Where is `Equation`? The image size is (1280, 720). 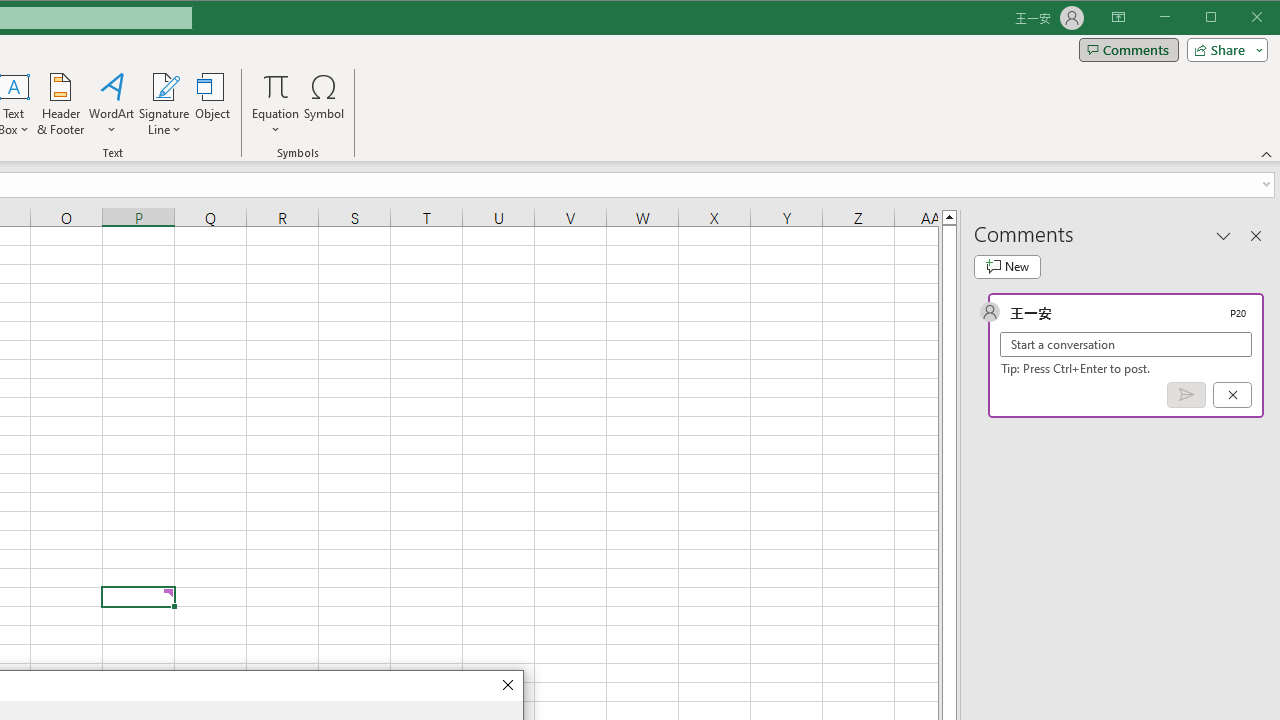 Equation is located at coordinates (276, 86).